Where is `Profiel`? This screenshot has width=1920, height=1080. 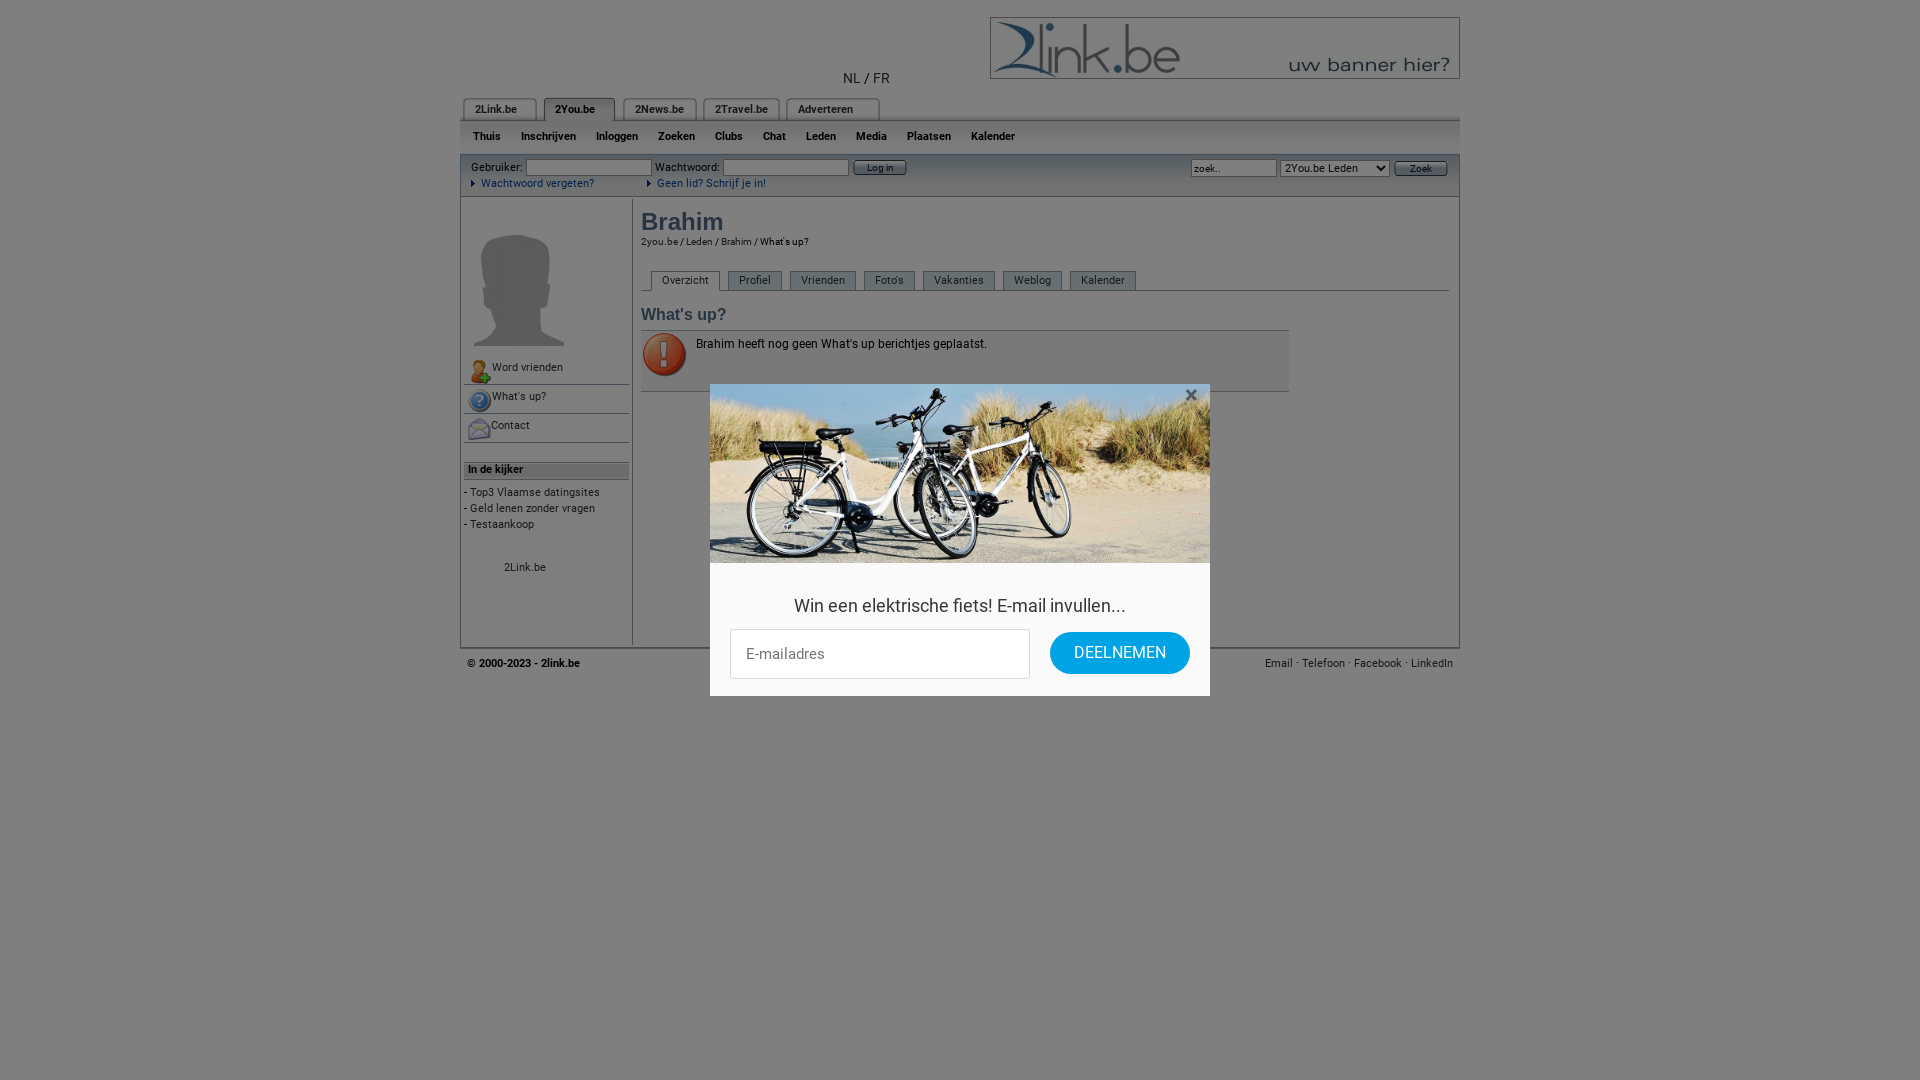
Profiel is located at coordinates (755, 281).